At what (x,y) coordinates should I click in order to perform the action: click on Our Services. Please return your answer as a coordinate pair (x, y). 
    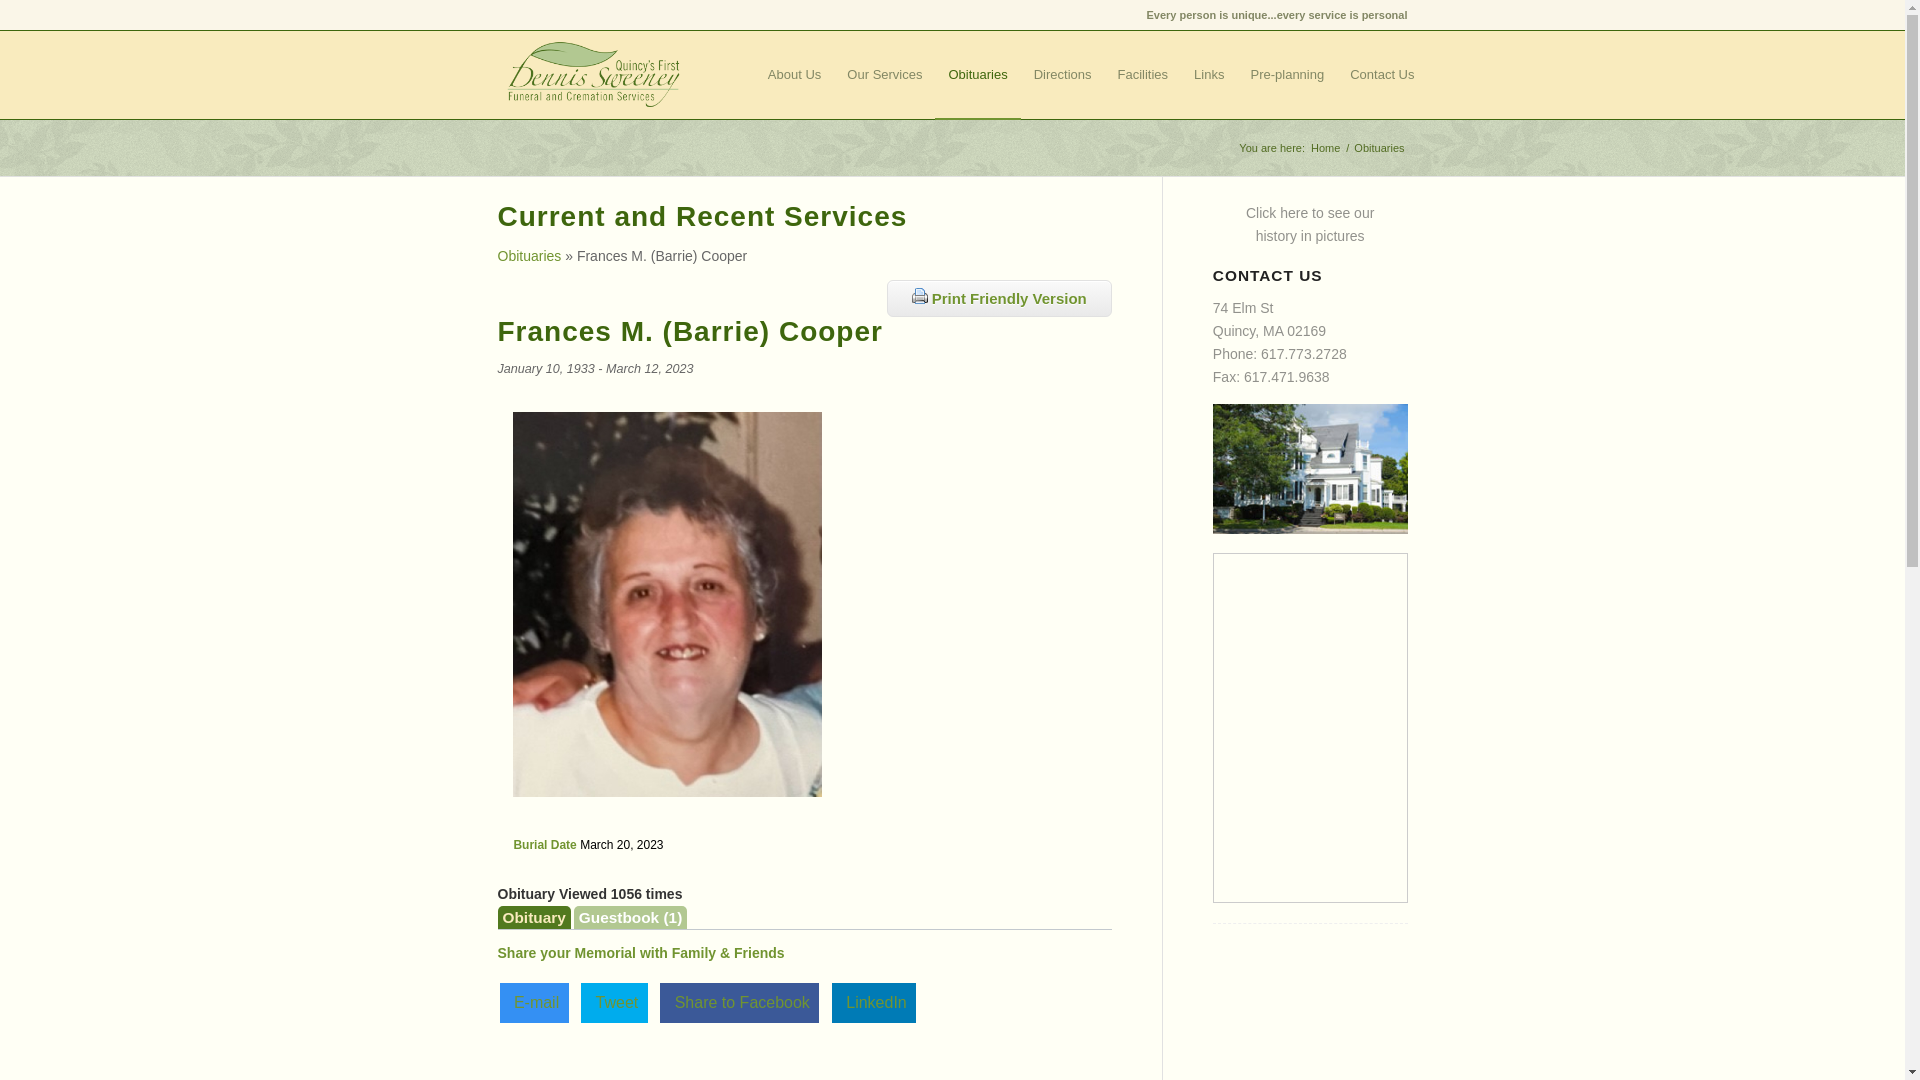
    Looking at the image, I should click on (884, 74).